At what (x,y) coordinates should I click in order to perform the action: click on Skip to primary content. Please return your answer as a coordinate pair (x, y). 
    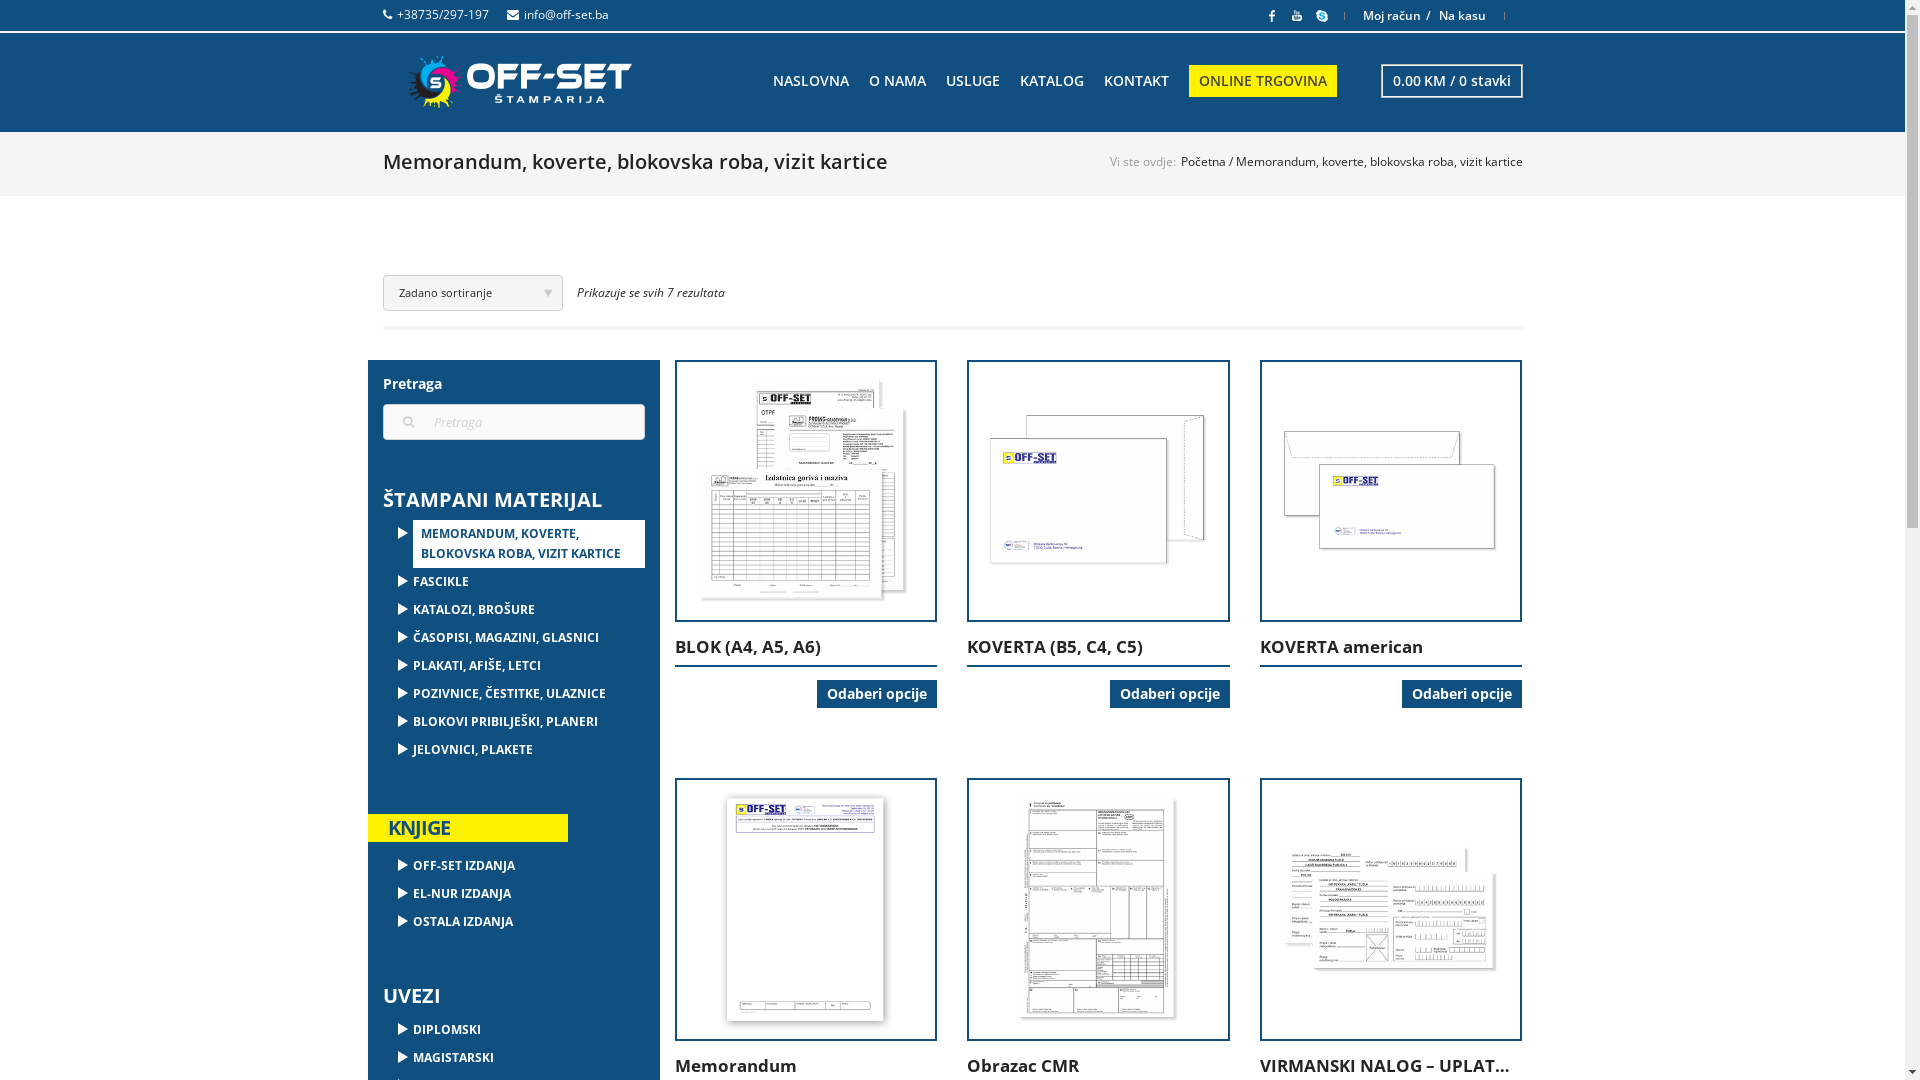
    Looking at the image, I should click on (846, 80).